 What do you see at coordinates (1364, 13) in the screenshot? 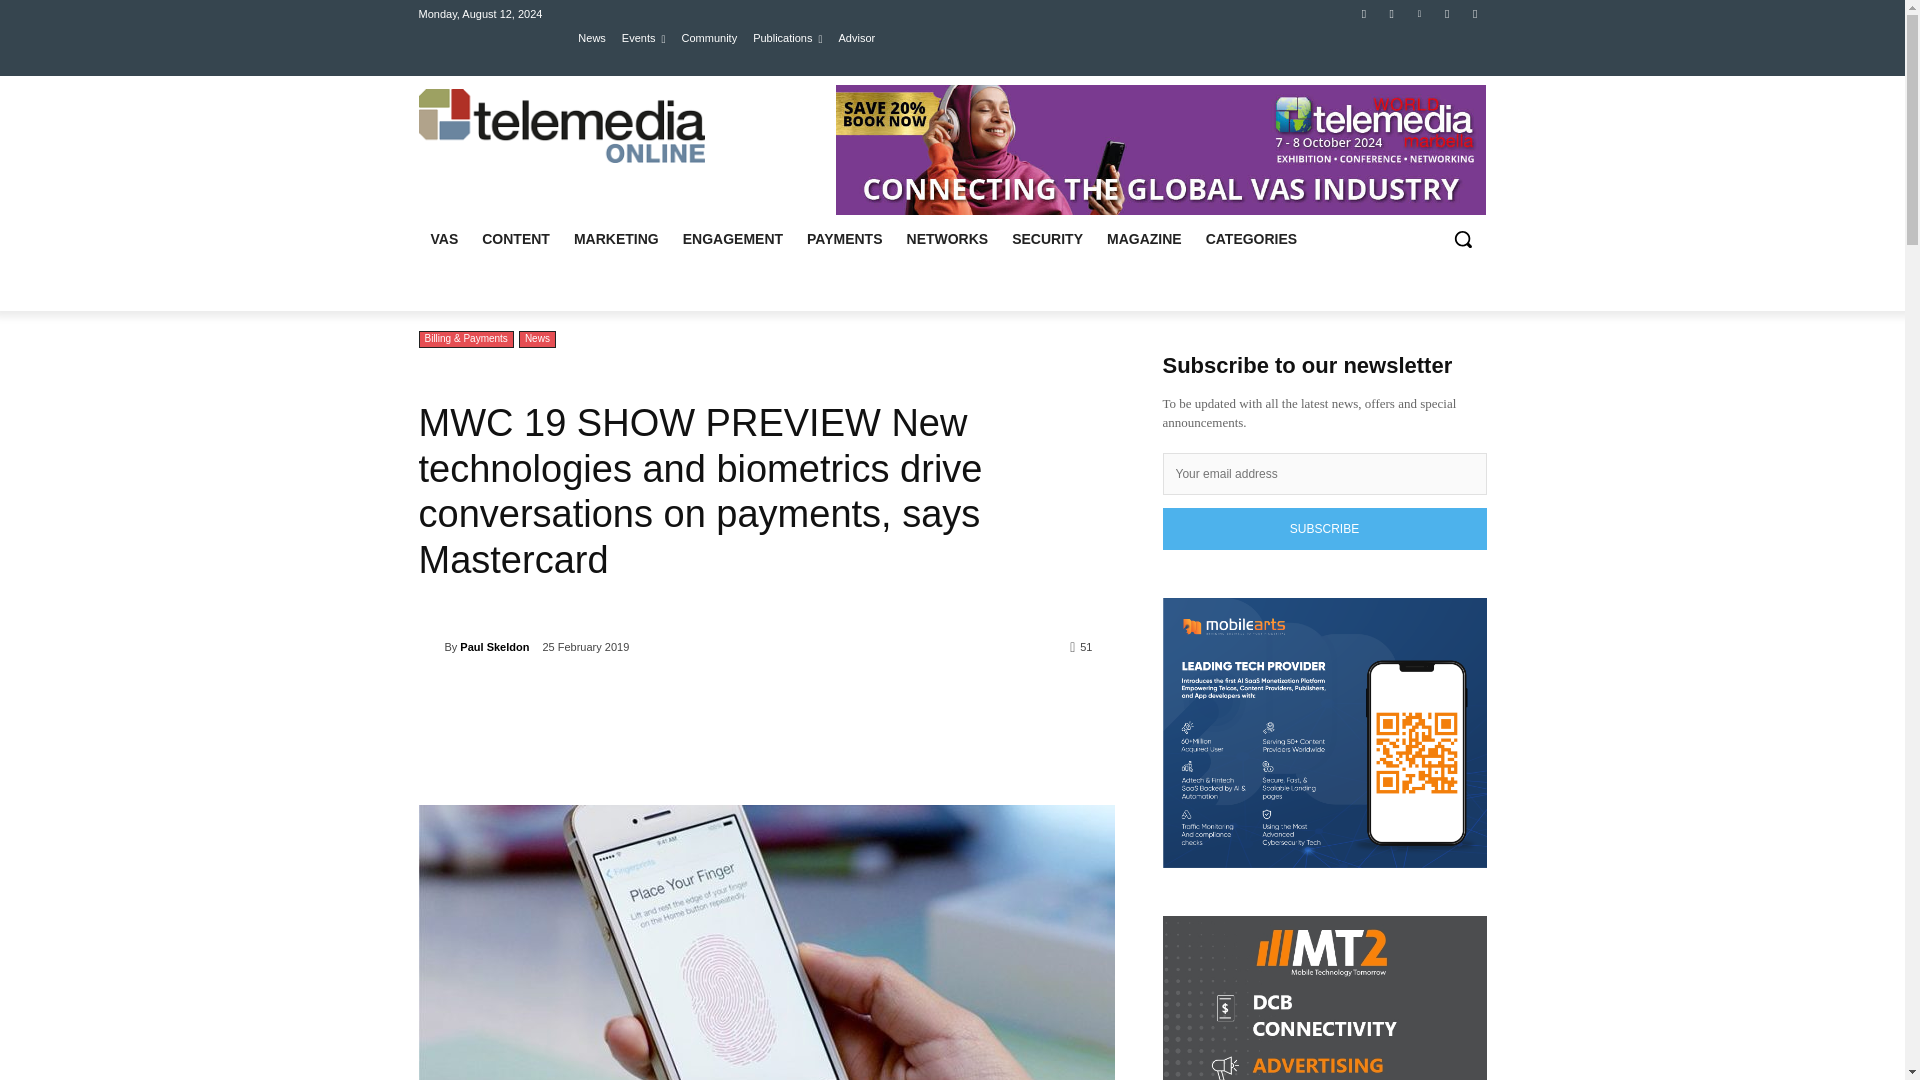
I see `Facebook` at bounding box center [1364, 13].